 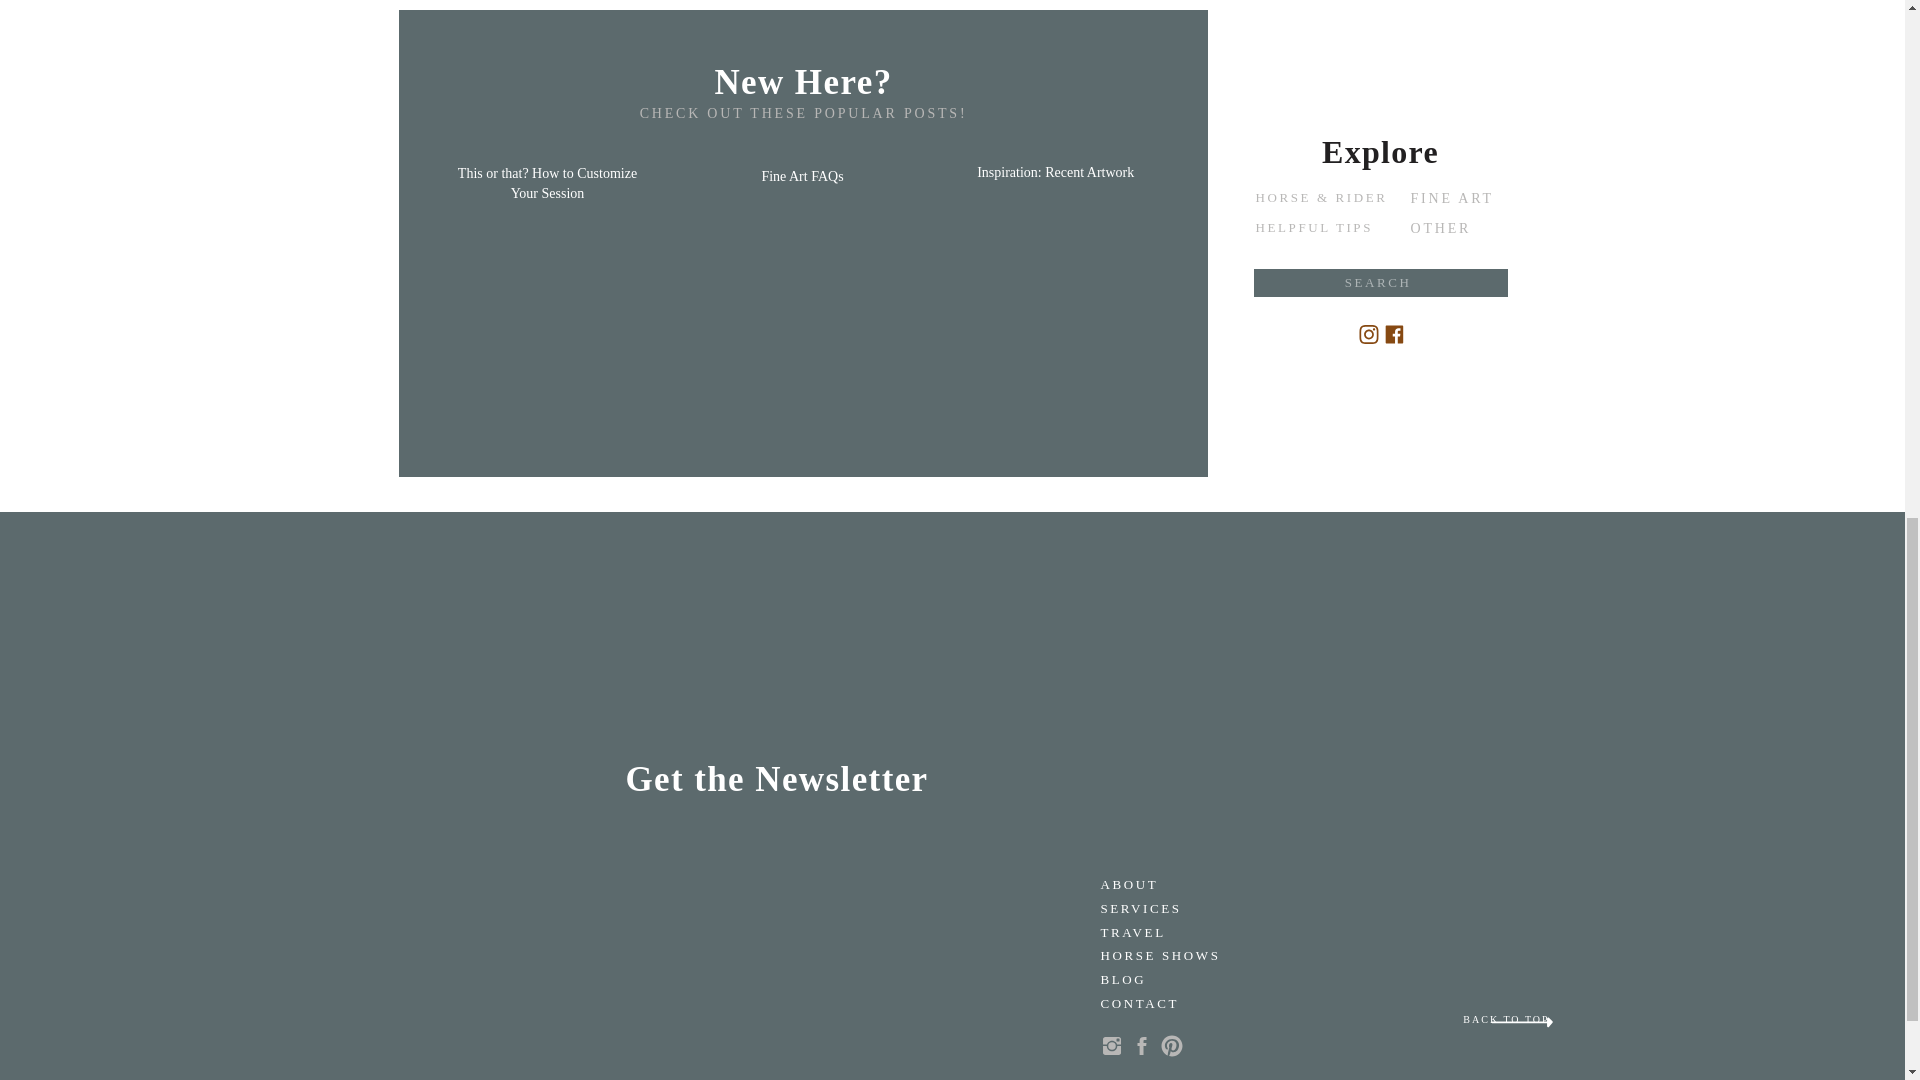 What do you see at coordinates (1394, 334) in the screenshot?
I see `Facebook Copy-color Created with Sketch.` at bounding box center [1394, 334].